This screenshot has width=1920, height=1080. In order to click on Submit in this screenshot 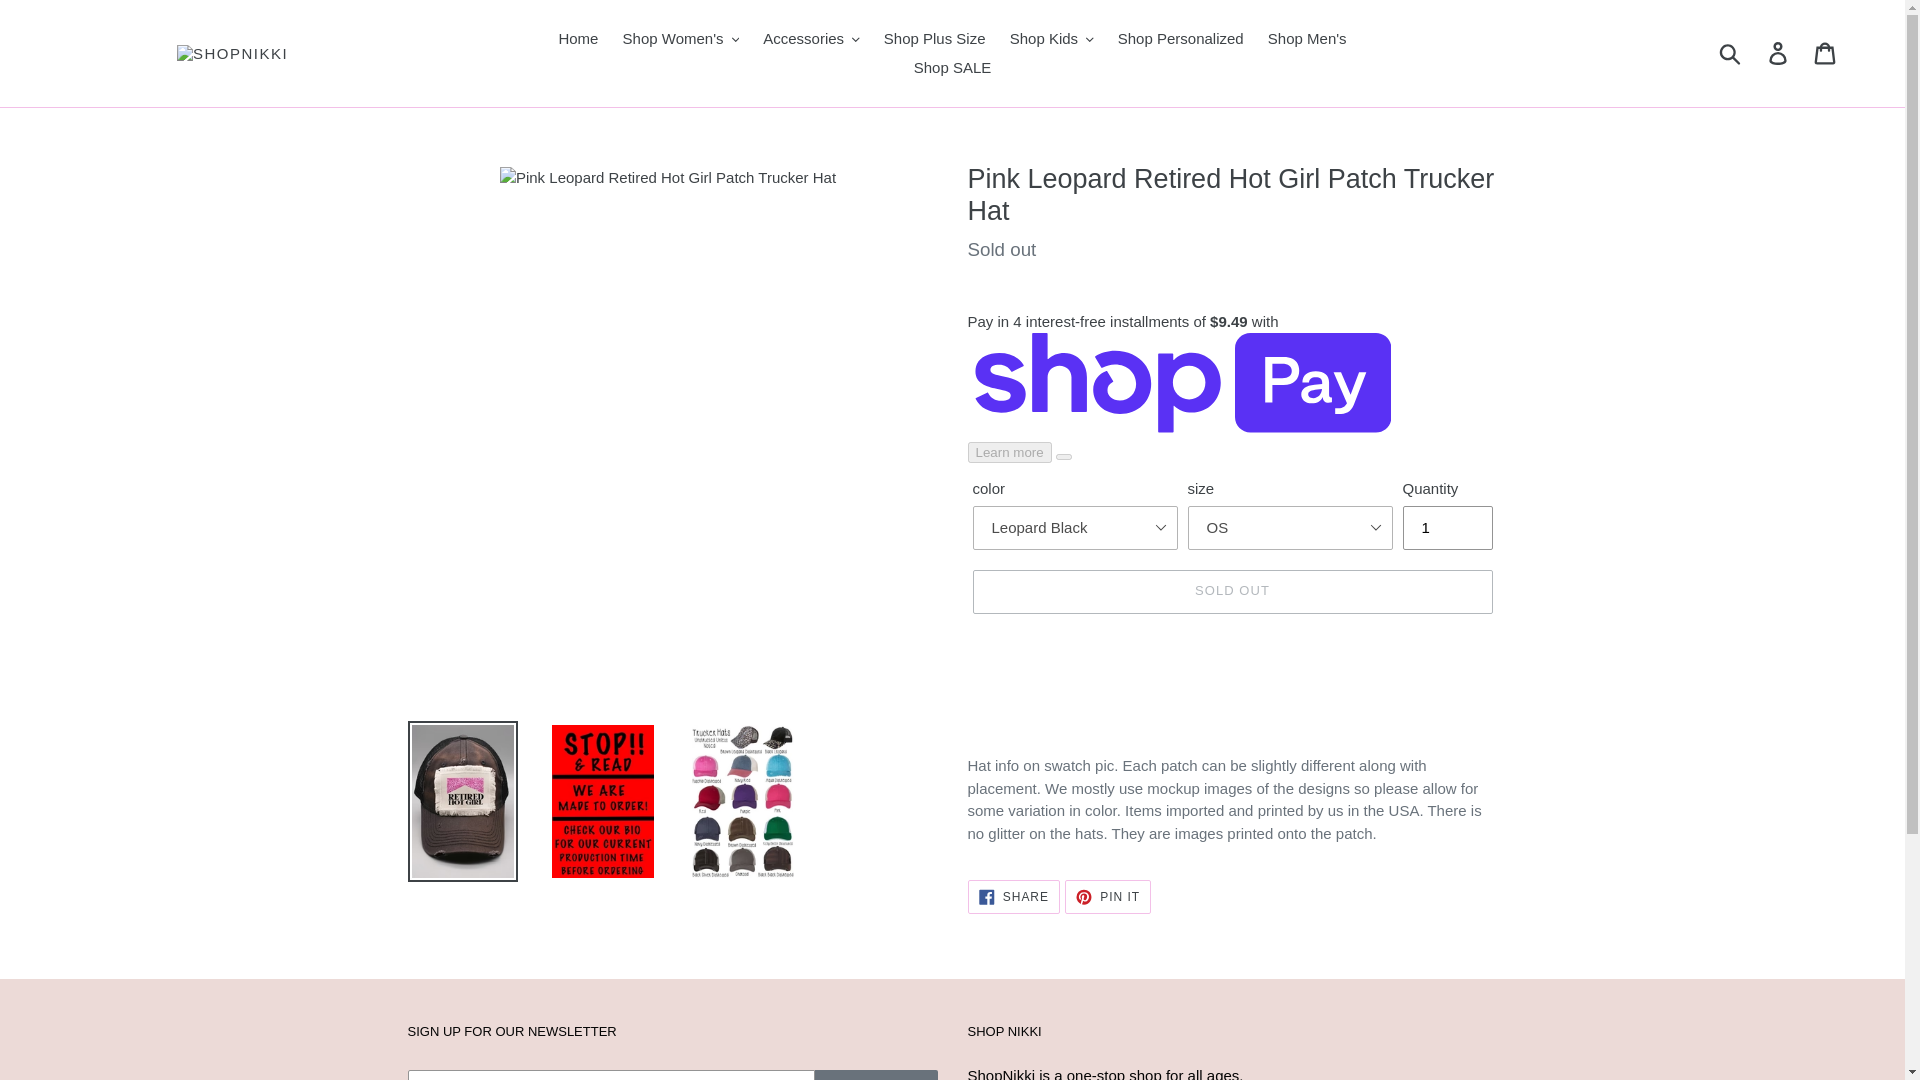, I will do `click(1731, 54)`.